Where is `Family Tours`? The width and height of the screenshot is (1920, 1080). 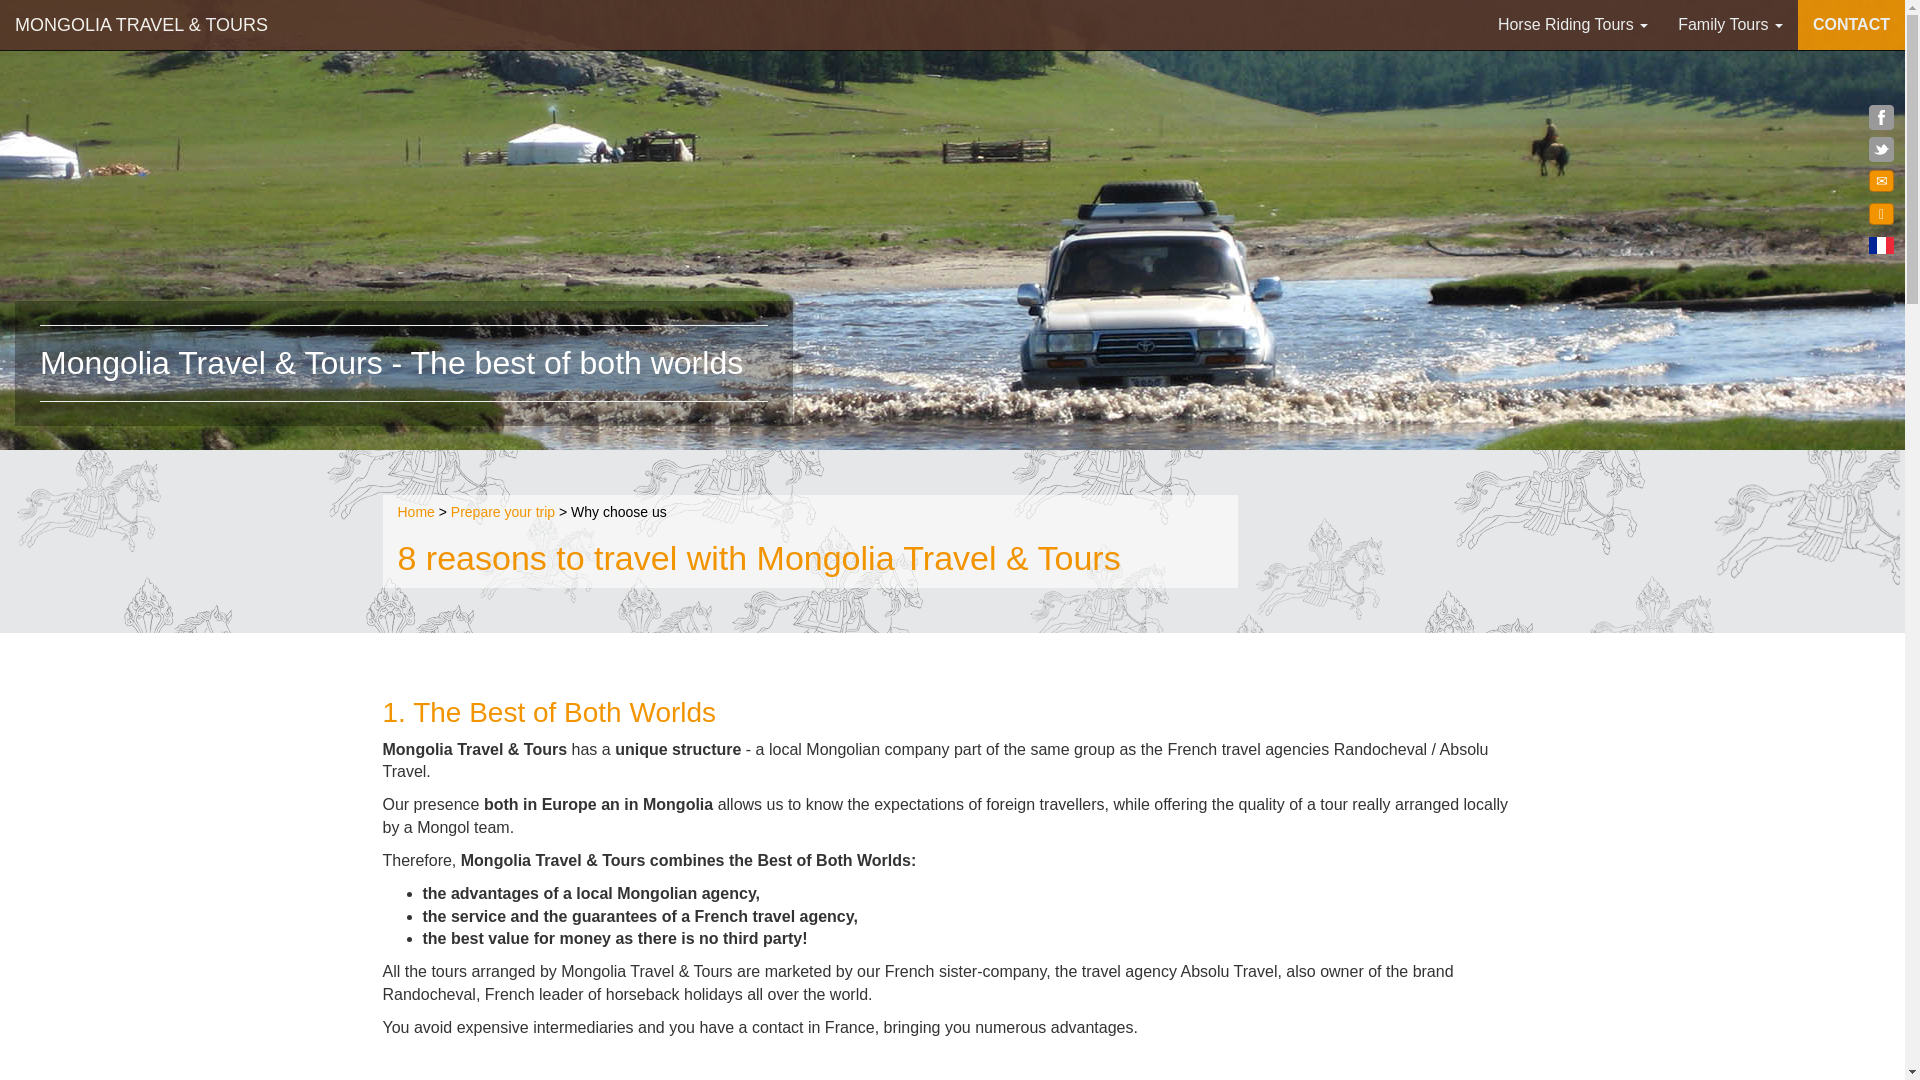
Family Tours is located at coordinates (1730, 24).